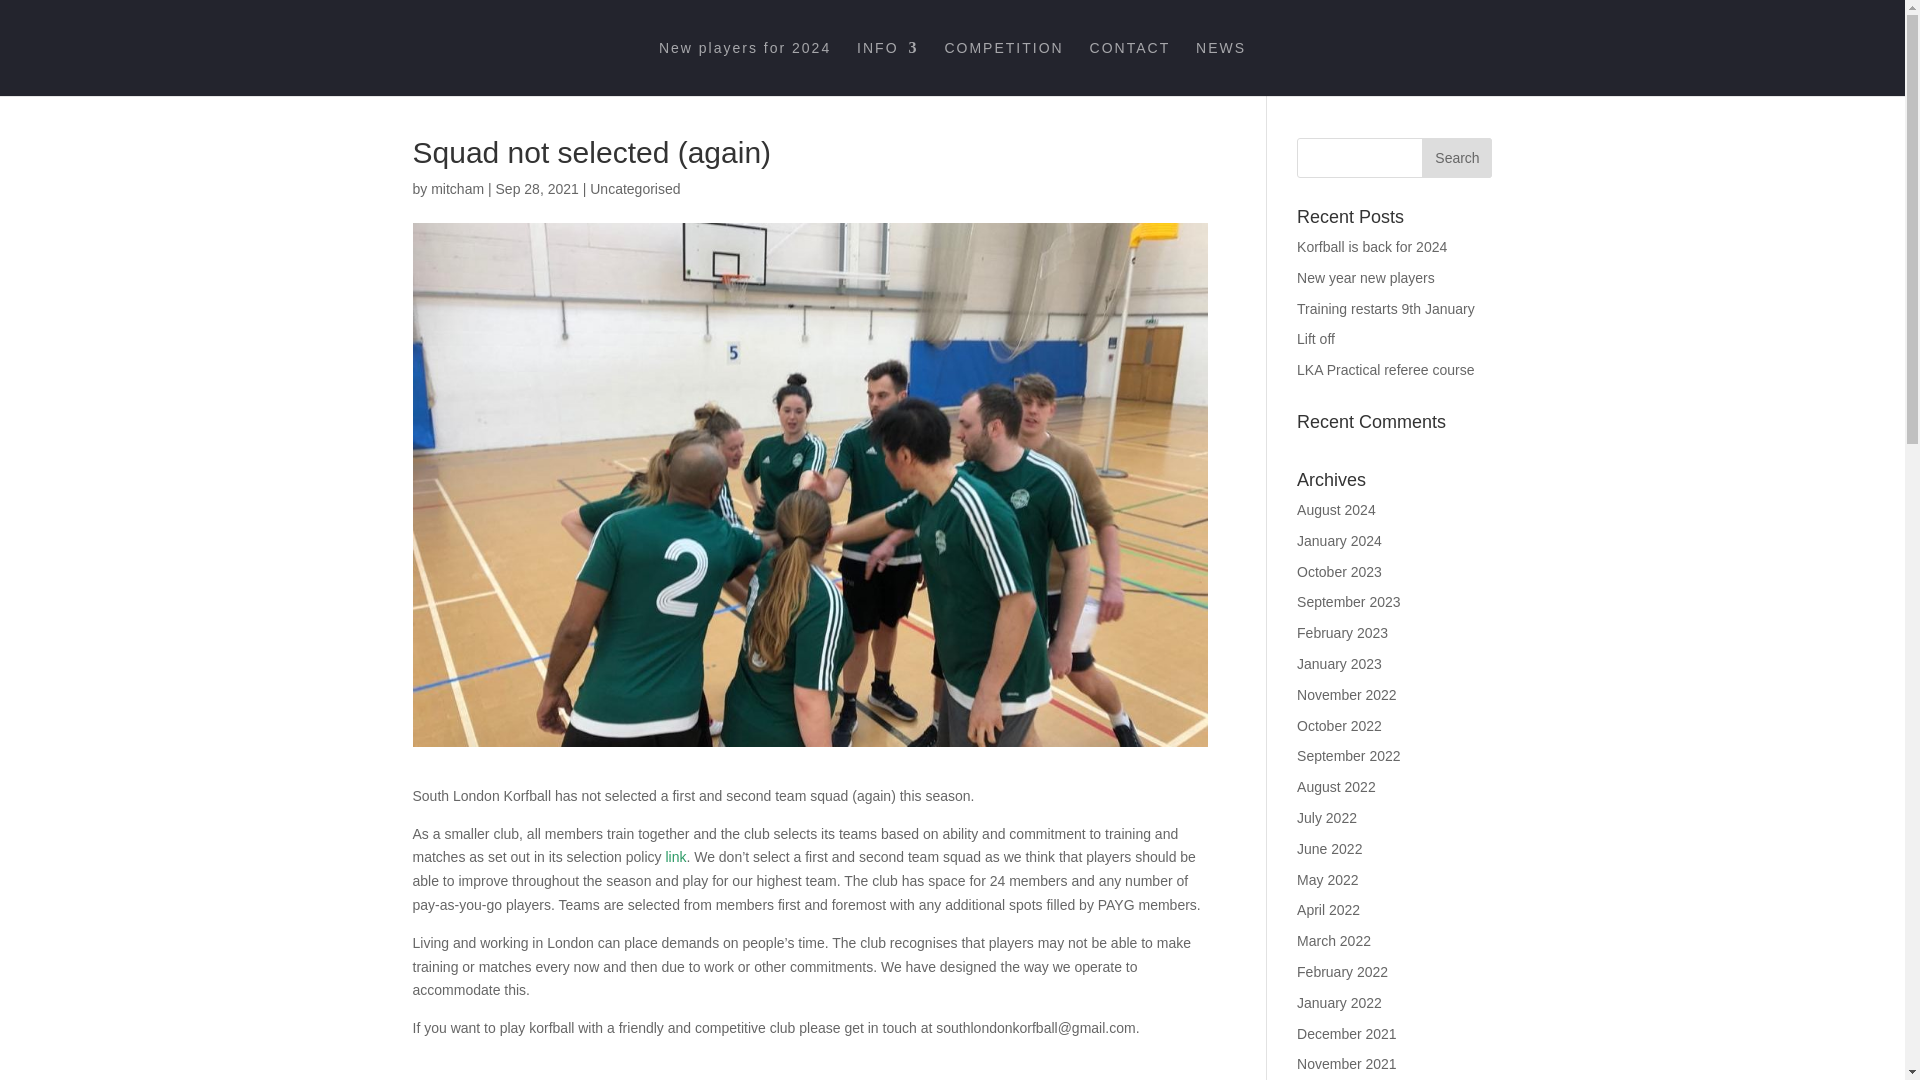  I want to click on mitcham, so click(456, 188).